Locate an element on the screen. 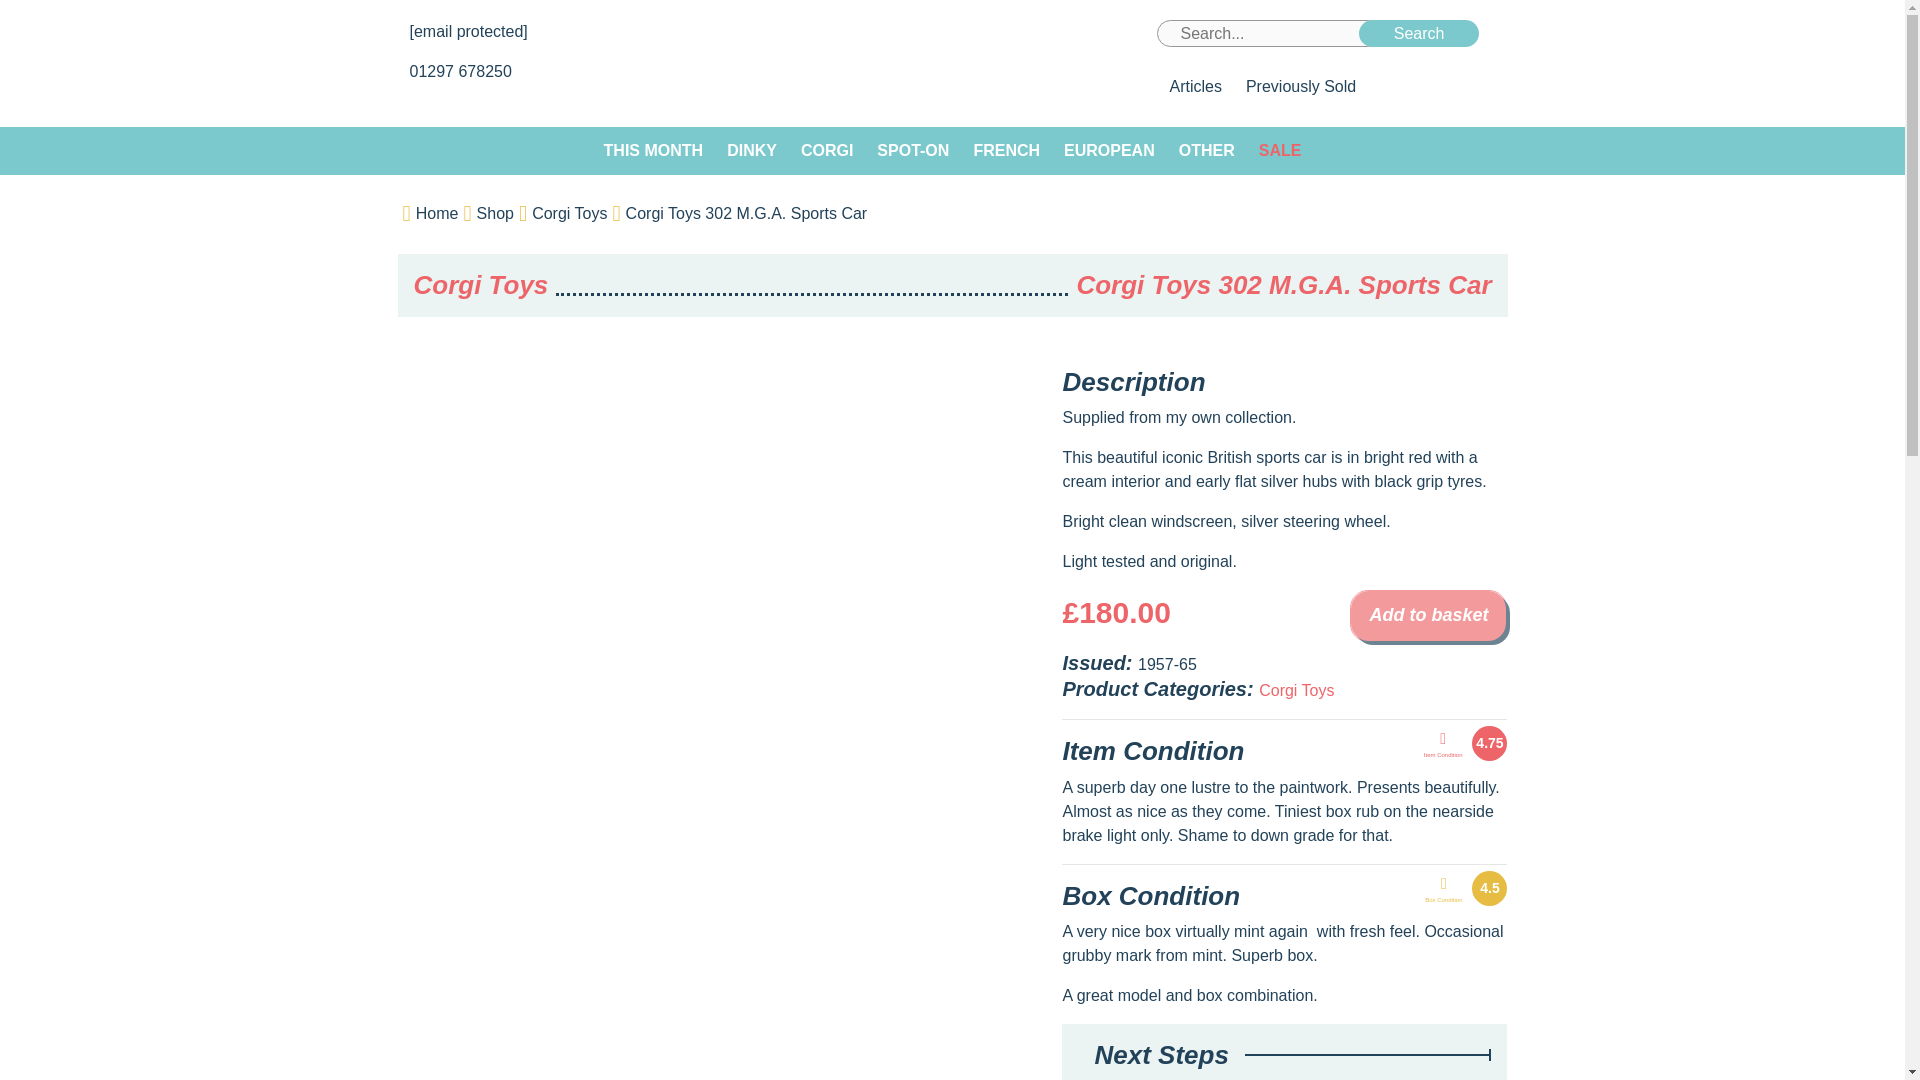  SPOT-ON is located at coordinates (913, 150).